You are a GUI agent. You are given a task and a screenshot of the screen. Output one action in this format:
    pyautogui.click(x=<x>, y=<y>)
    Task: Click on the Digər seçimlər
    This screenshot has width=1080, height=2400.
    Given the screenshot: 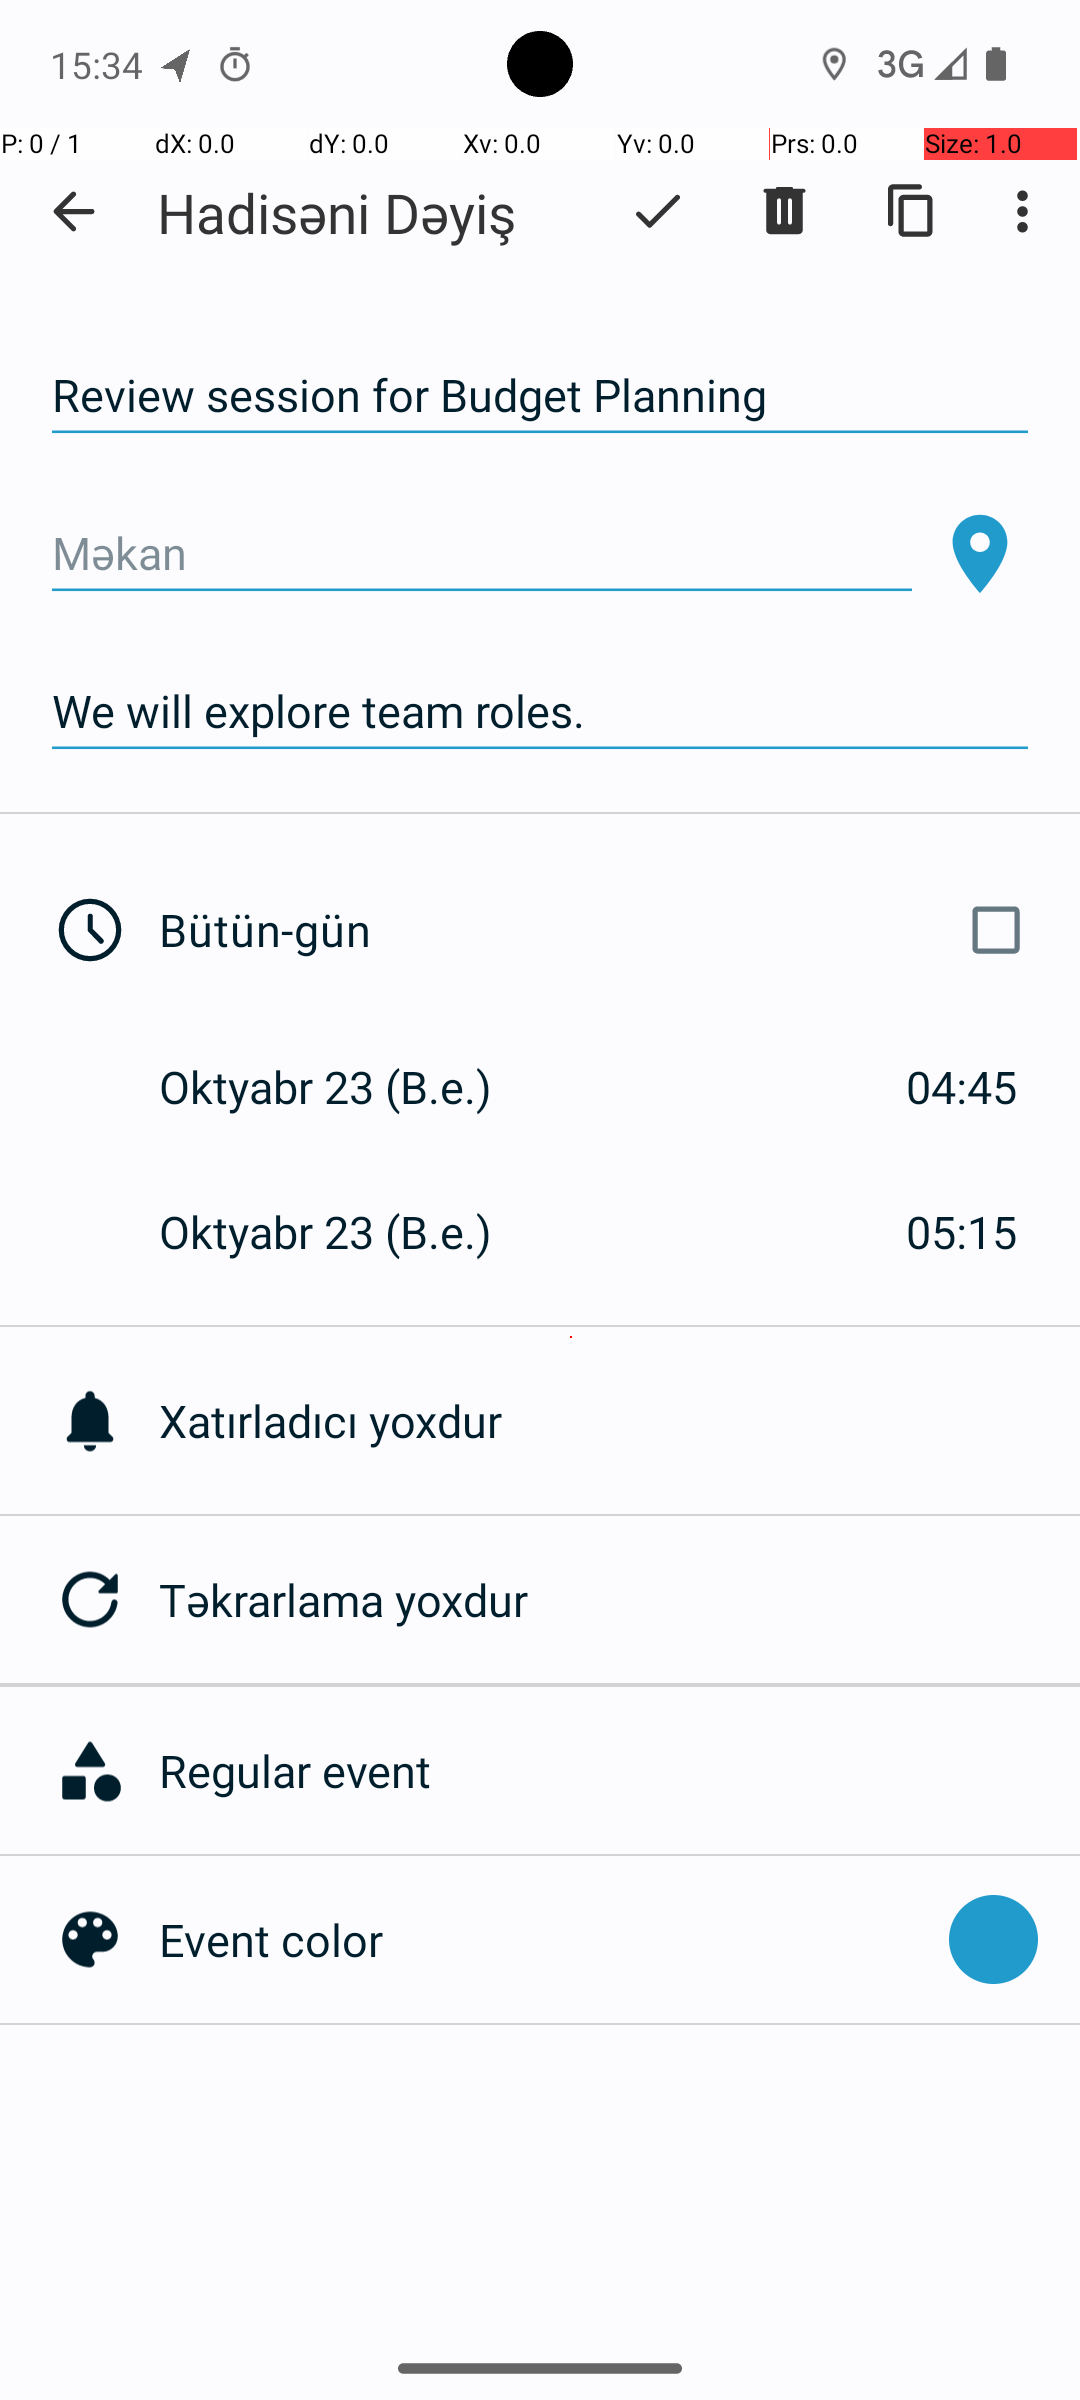 What is the action you would take?
    pyautogui.click(x=1028, y=211)
    